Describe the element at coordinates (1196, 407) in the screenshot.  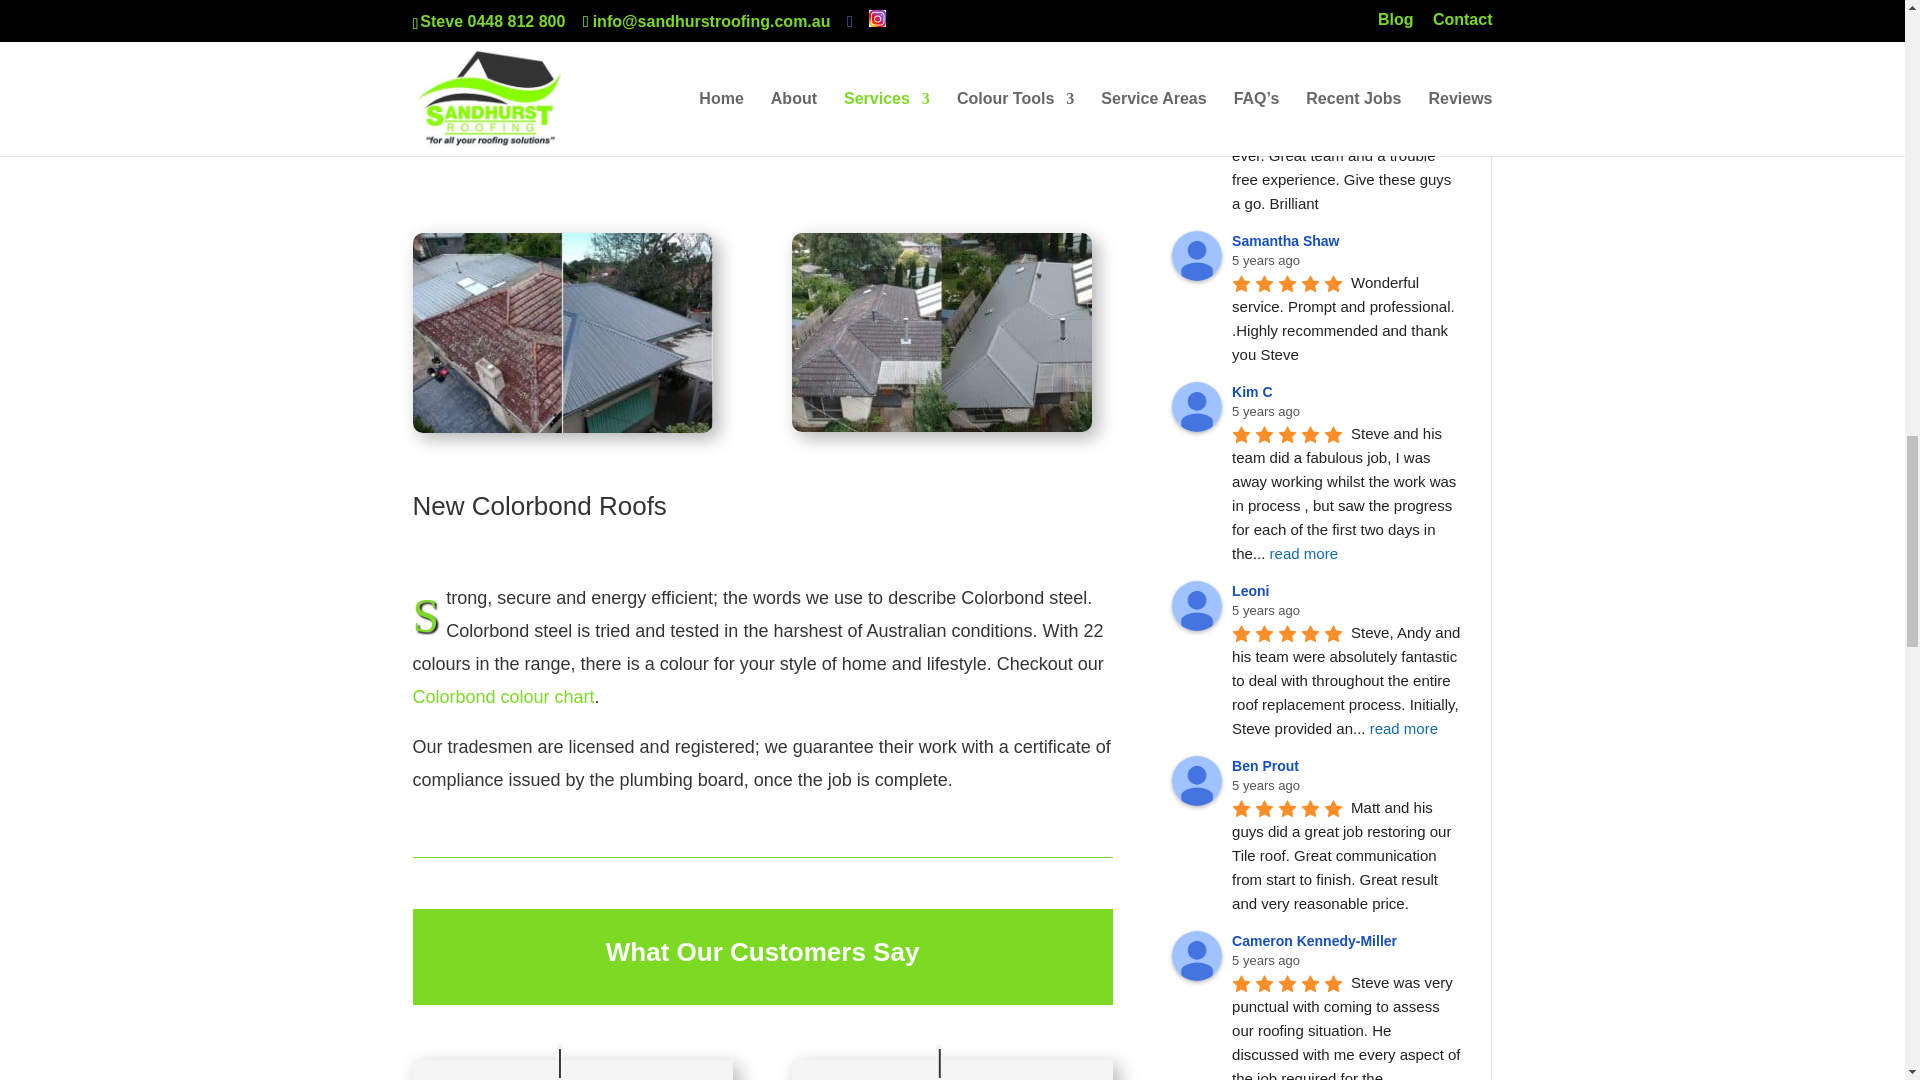
I see `Kim C` at that location.